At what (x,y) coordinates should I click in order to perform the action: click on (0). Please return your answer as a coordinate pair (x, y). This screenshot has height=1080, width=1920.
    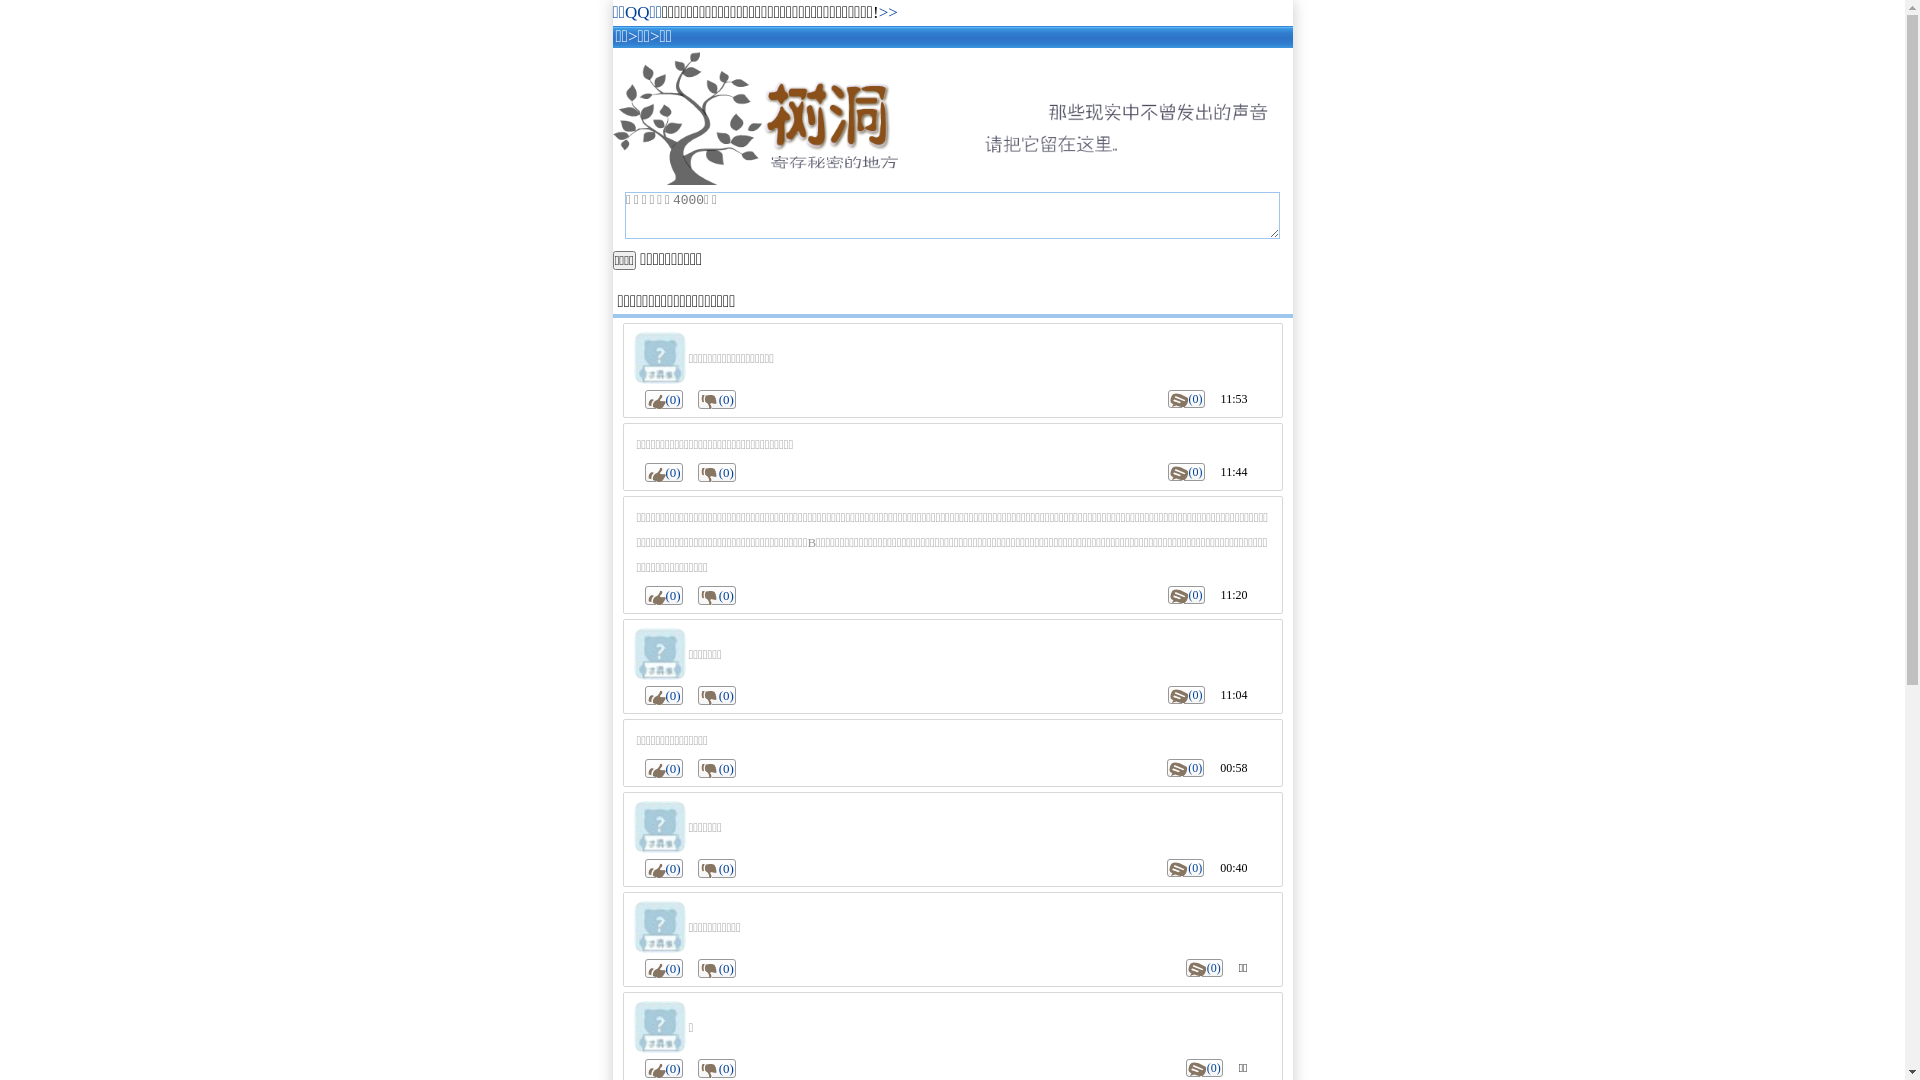
    Looking at the image, I should click on (1204, 1068).